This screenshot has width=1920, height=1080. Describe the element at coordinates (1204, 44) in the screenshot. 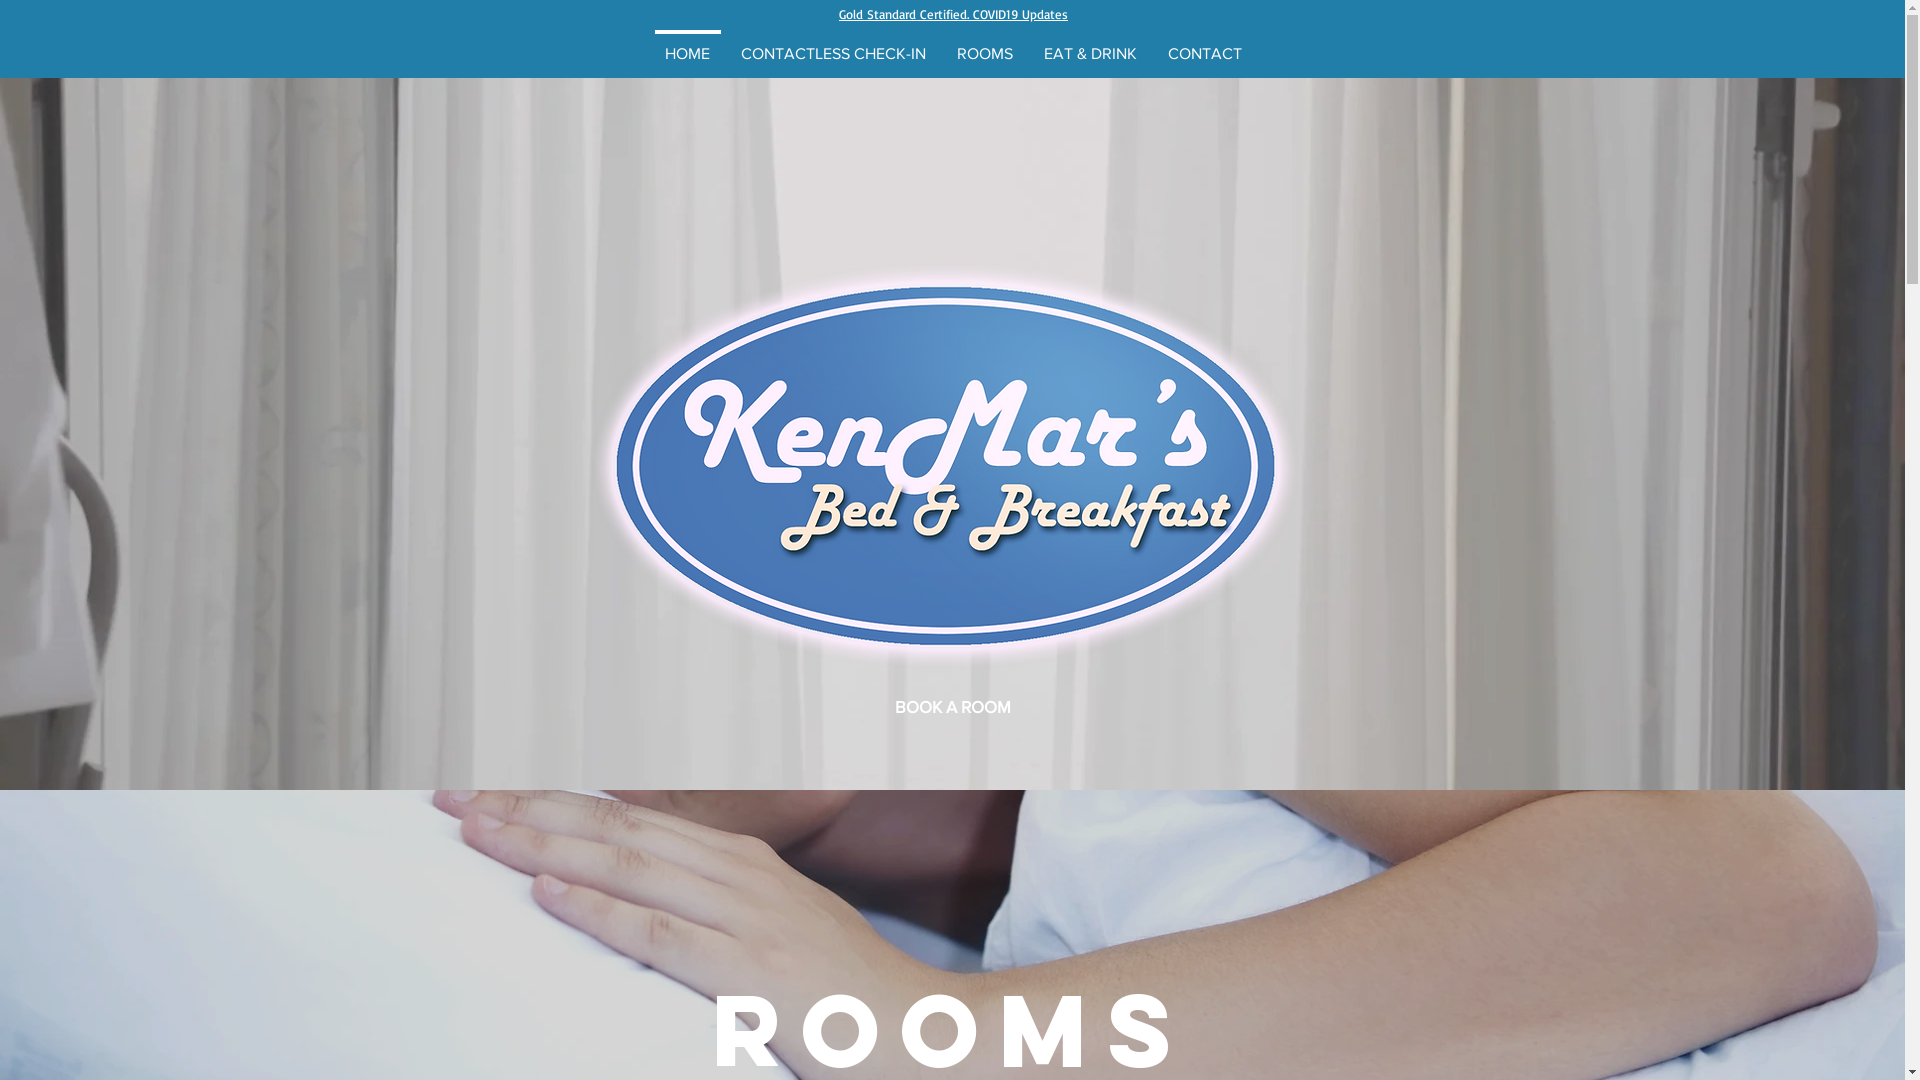

I see `CONTACT` at that location.